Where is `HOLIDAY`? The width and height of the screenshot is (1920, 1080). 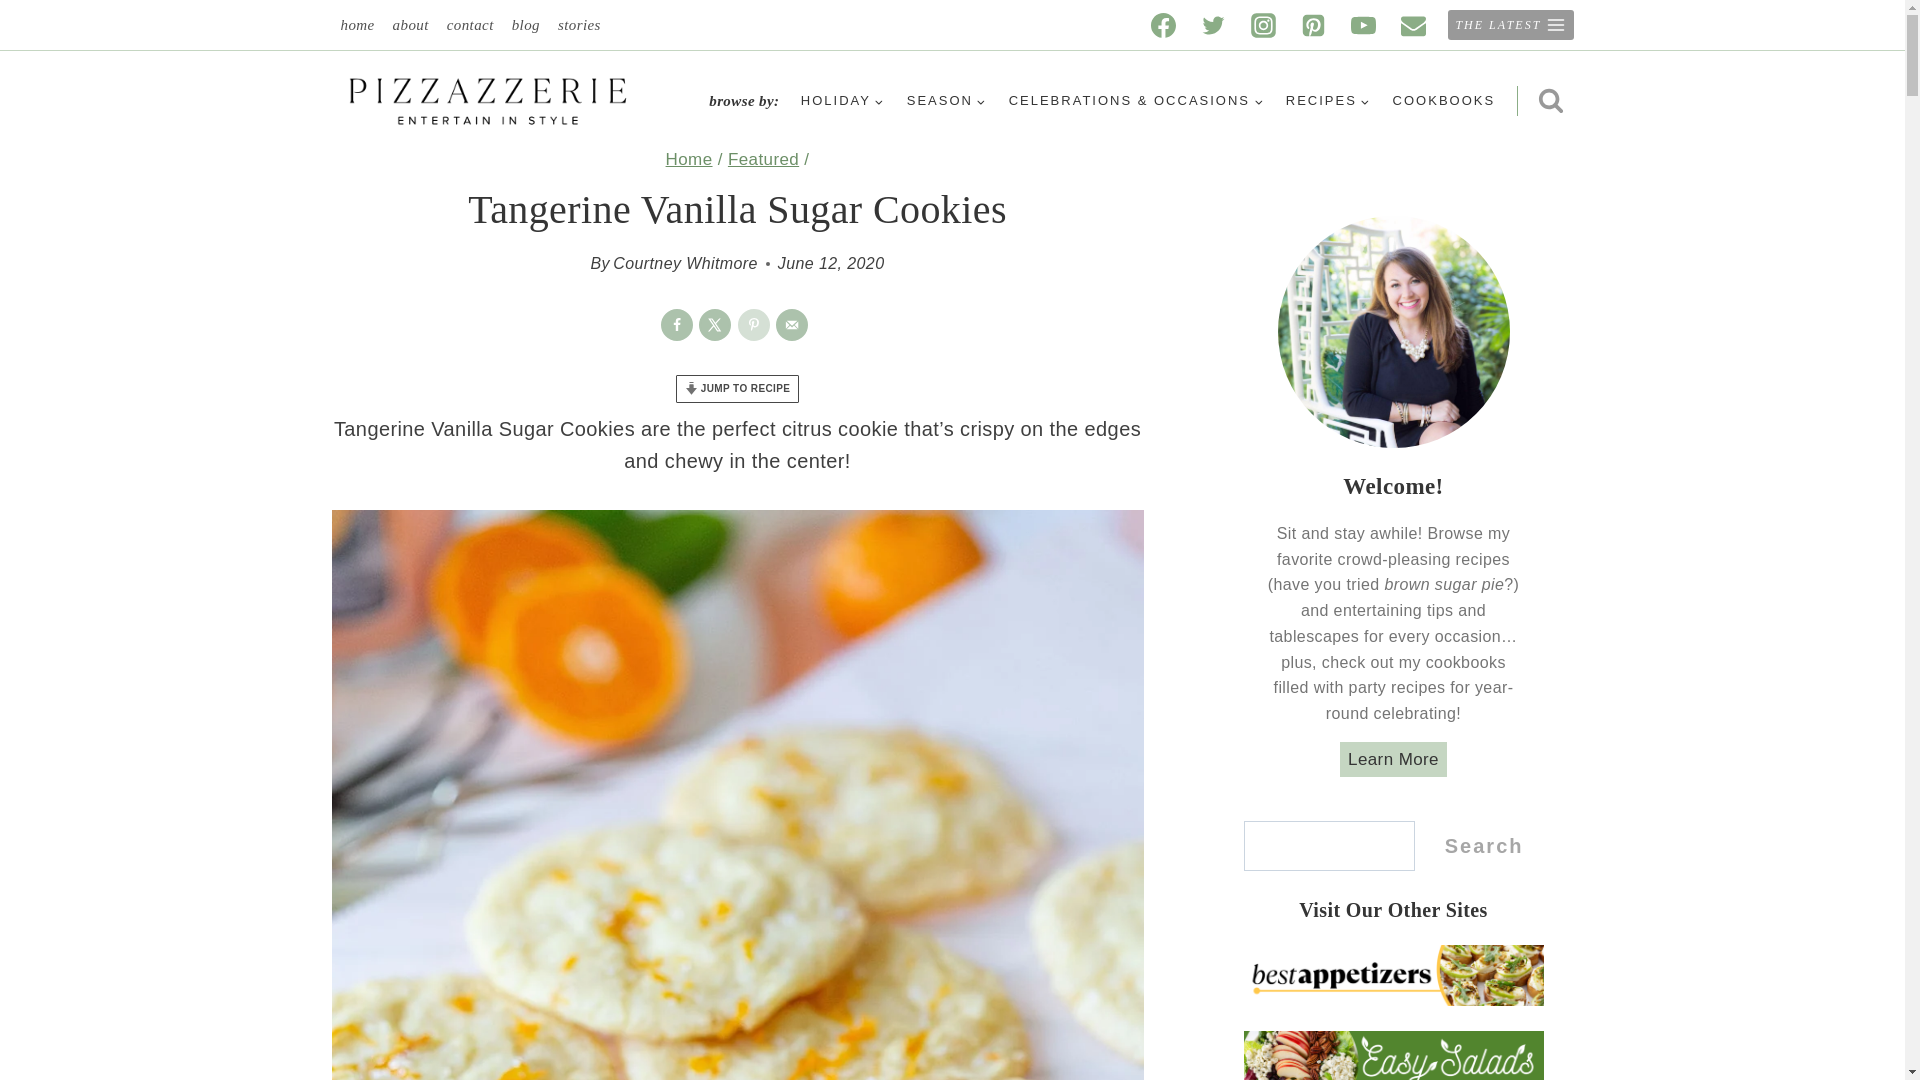
HOLIDAY is located at coordinates (842, 101).